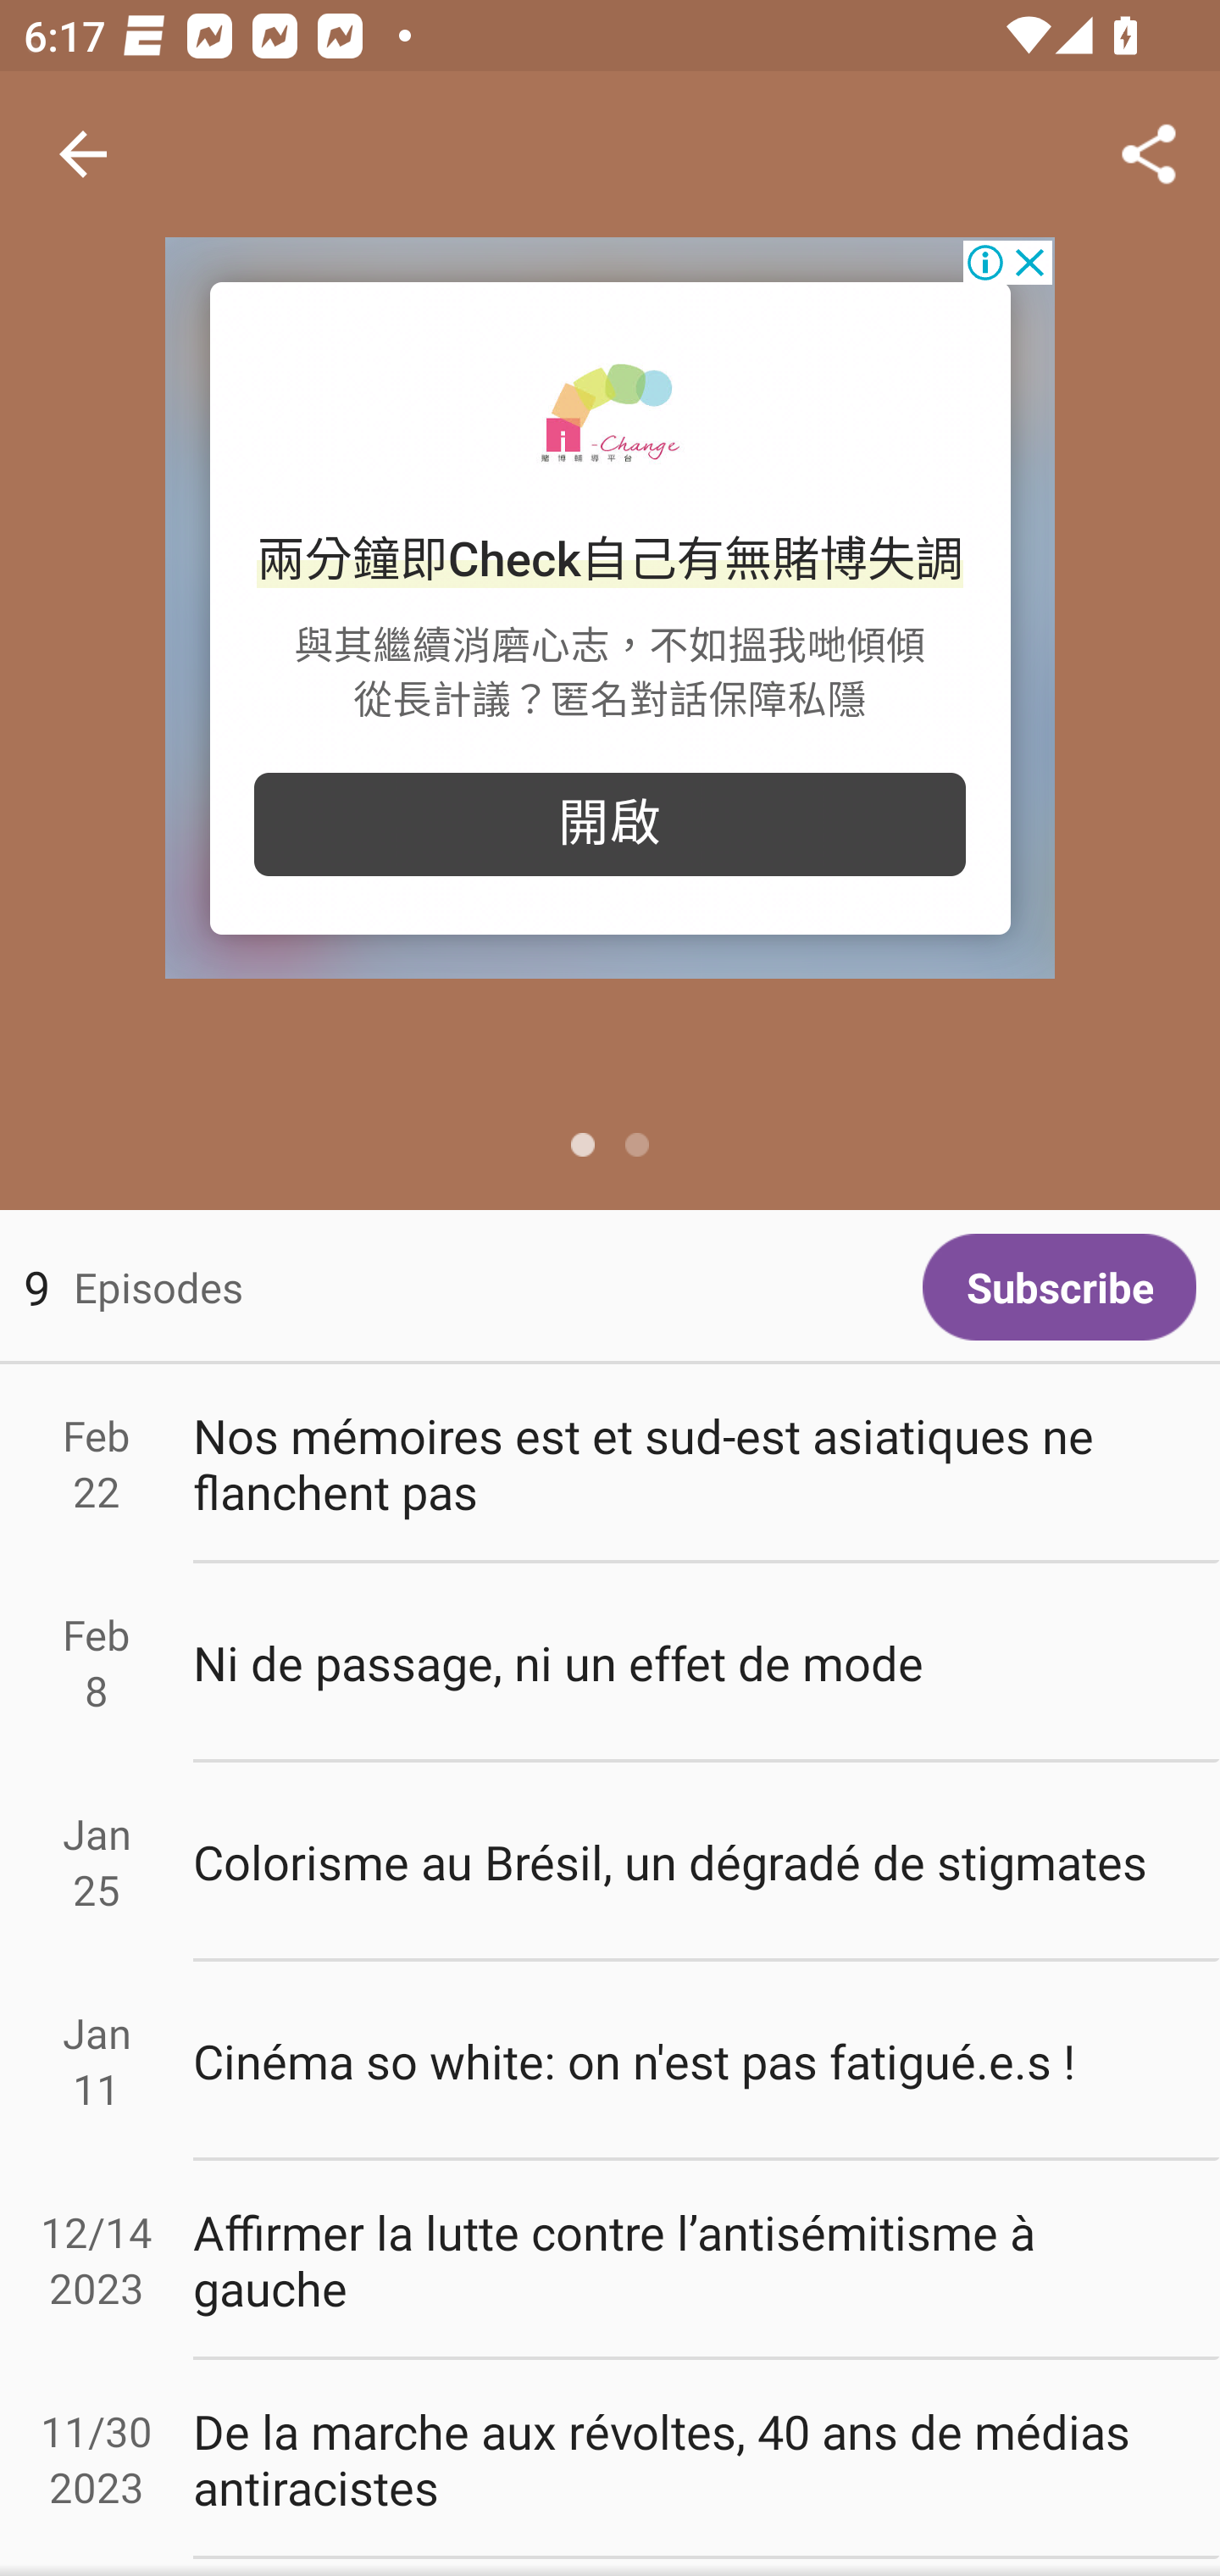  What do you see at coordinates (610, 414) in the screenshot?
I see `i-change.elchk.org` at bounding box center [610, 414].